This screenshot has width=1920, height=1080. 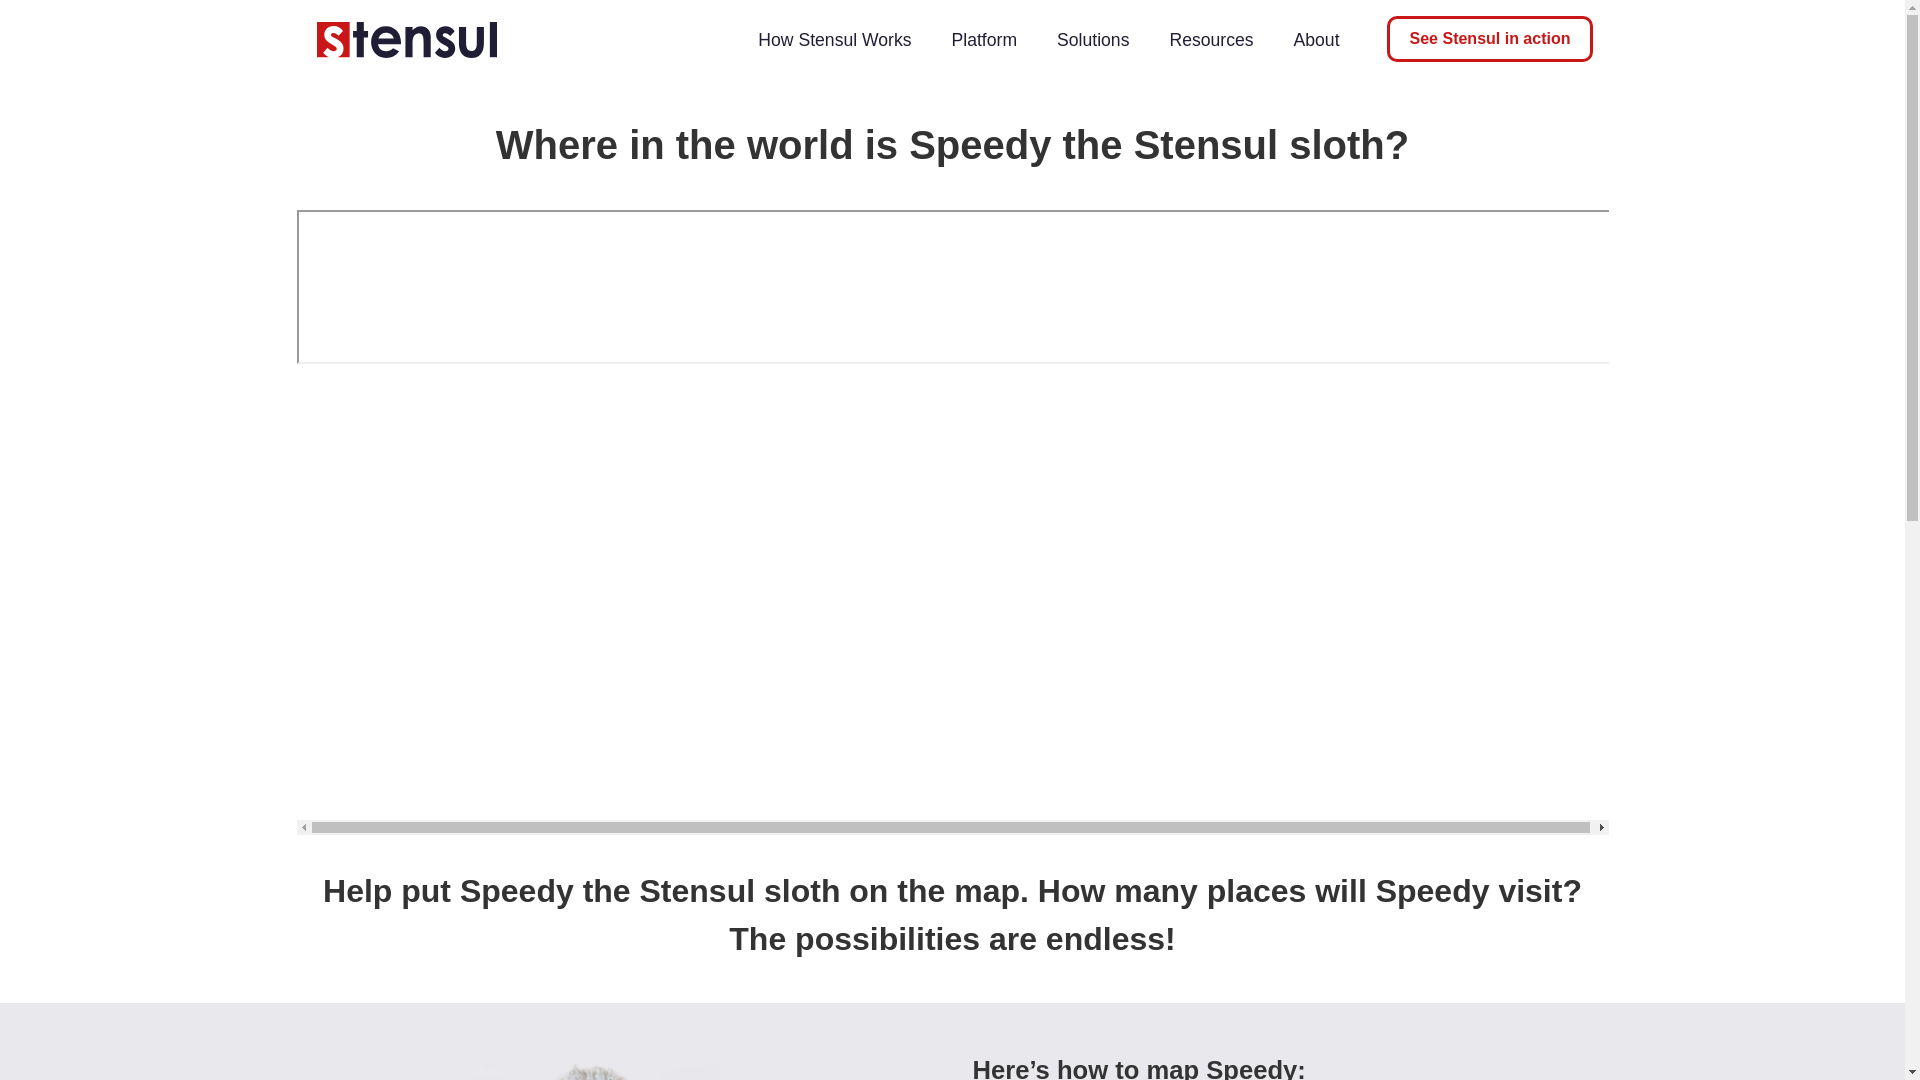 What do you see at coordinates (1210, 40) in the screenshot?
I see `Resources` at bounding box center [1210, 40].